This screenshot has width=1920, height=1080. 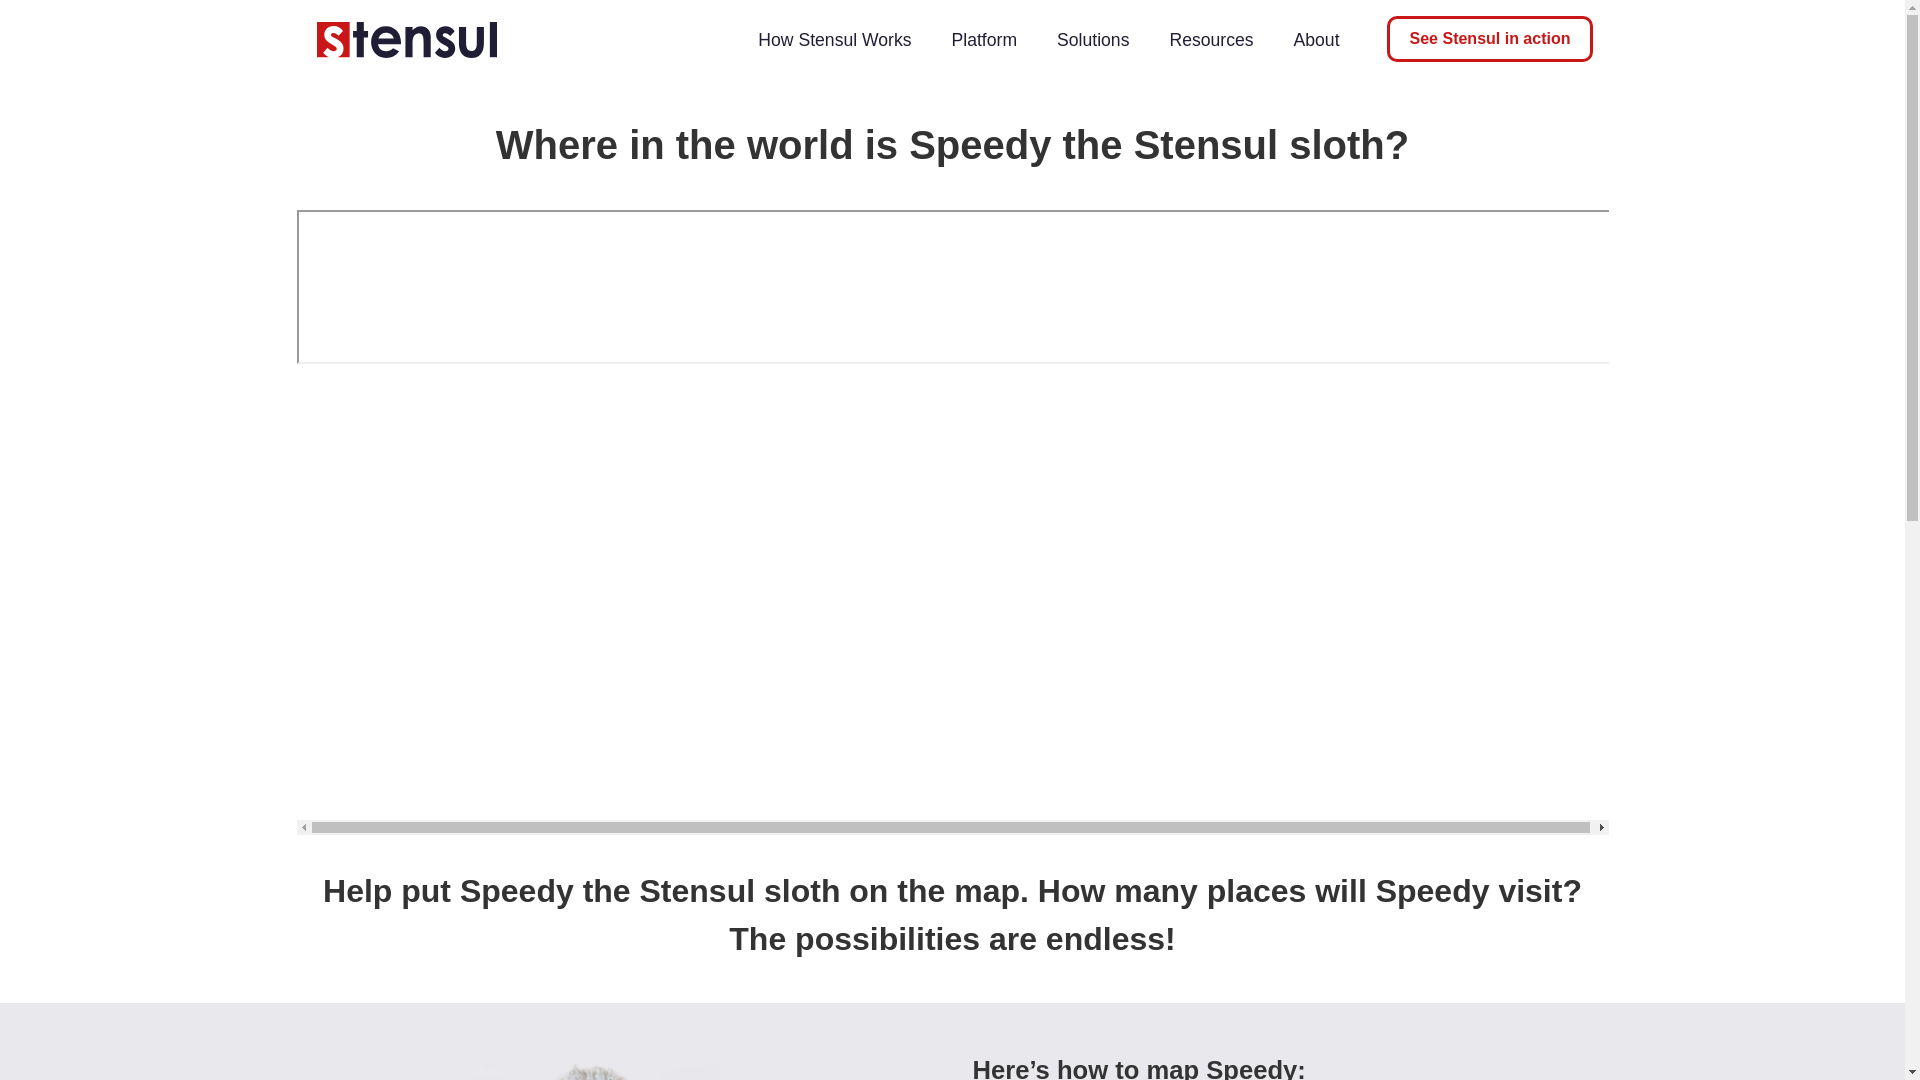 What do you see at coordinates (1210, 40) in the screenshot?
I see `Resources` at bounding box center [1210, 40].